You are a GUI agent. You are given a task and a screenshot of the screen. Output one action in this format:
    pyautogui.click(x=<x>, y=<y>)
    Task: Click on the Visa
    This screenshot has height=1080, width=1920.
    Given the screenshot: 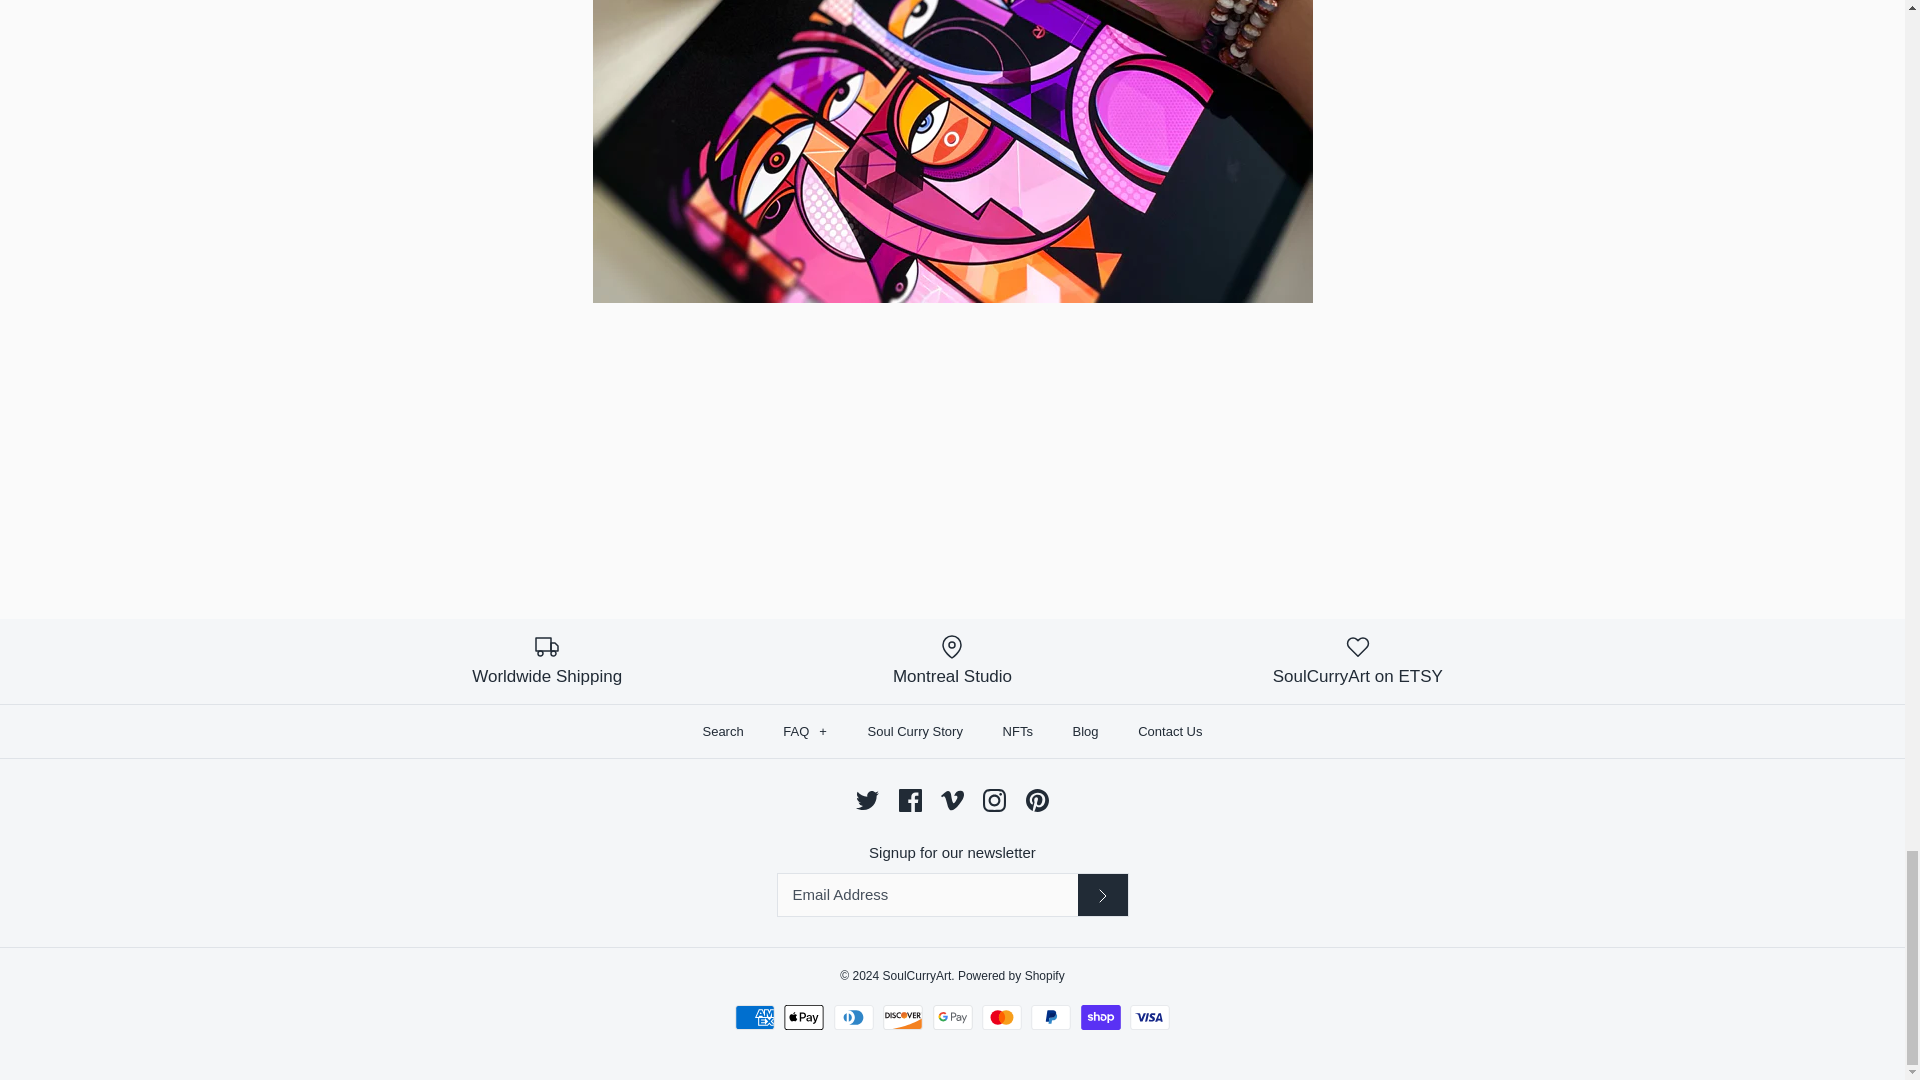 What is the action you would take?
    pyautogui.click(x=1150, y=1018)
    